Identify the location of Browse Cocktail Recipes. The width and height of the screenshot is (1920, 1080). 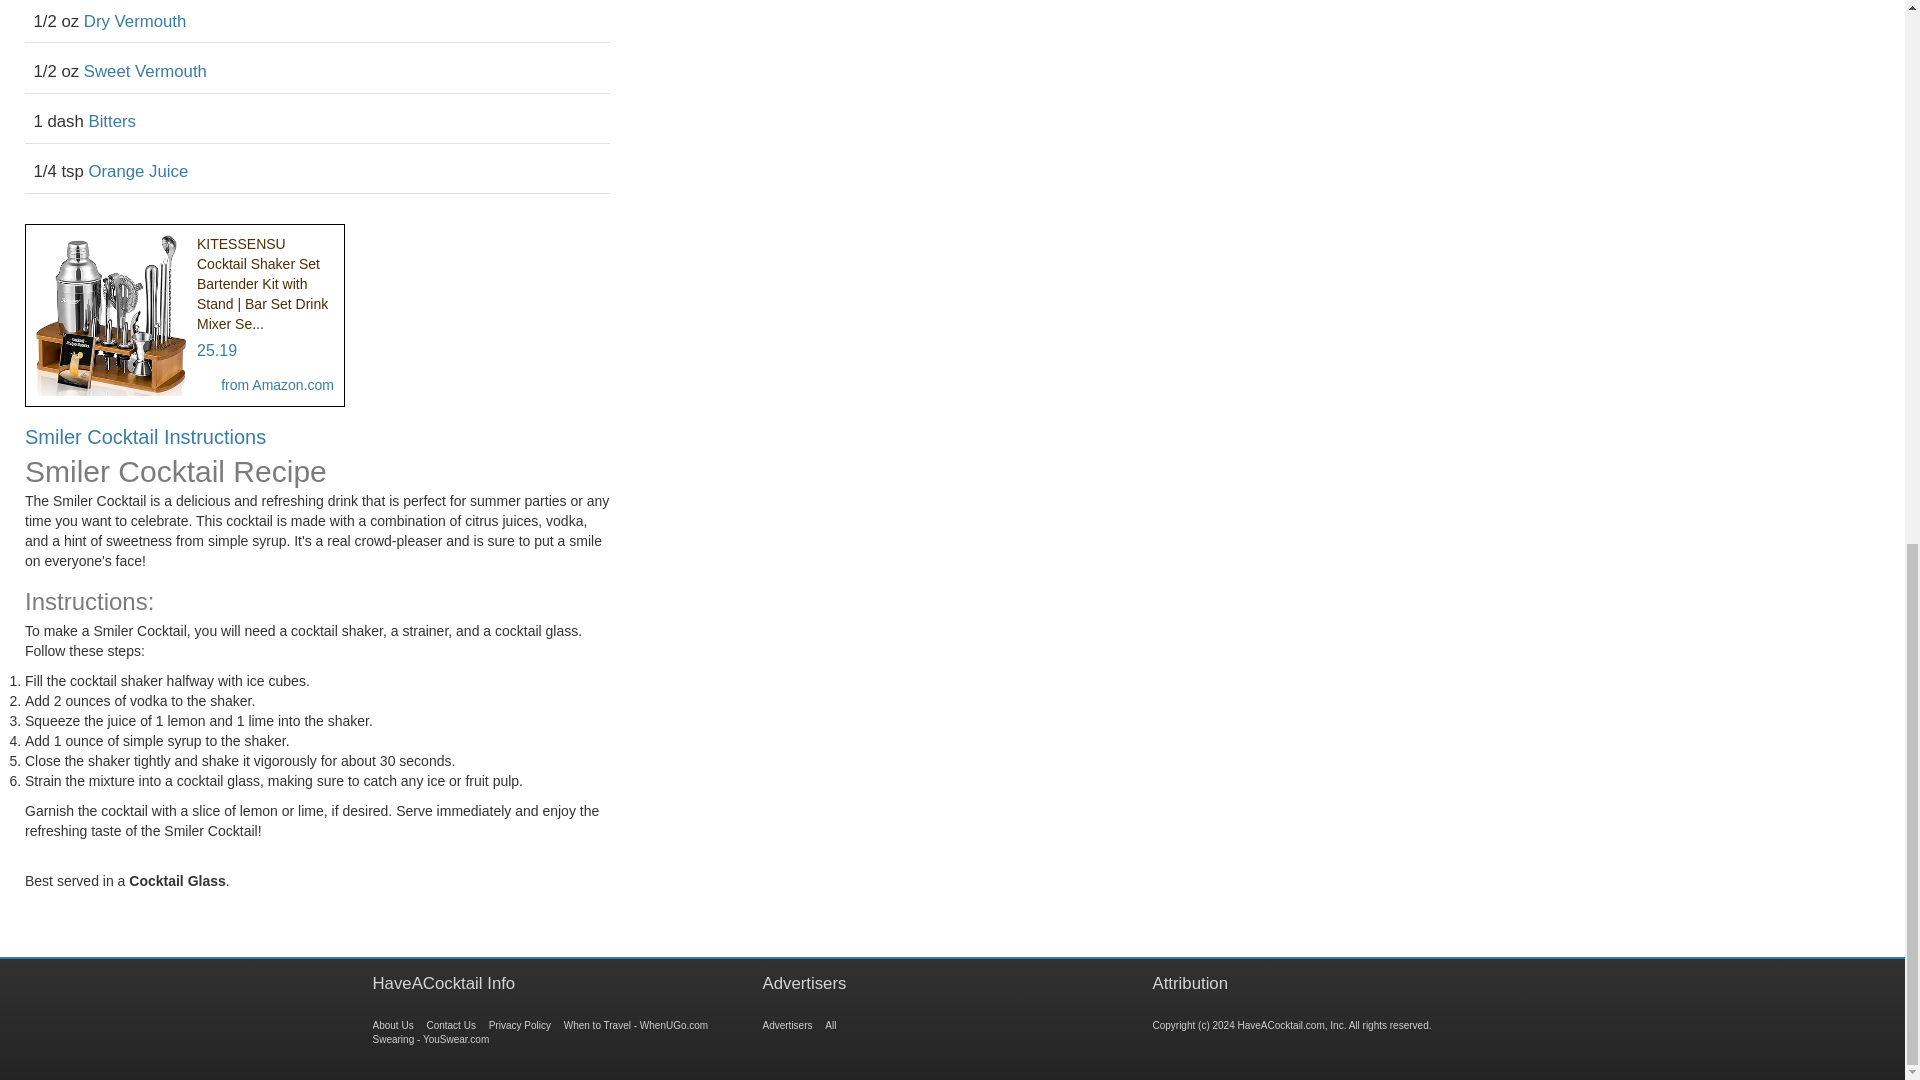
(392, 1025).